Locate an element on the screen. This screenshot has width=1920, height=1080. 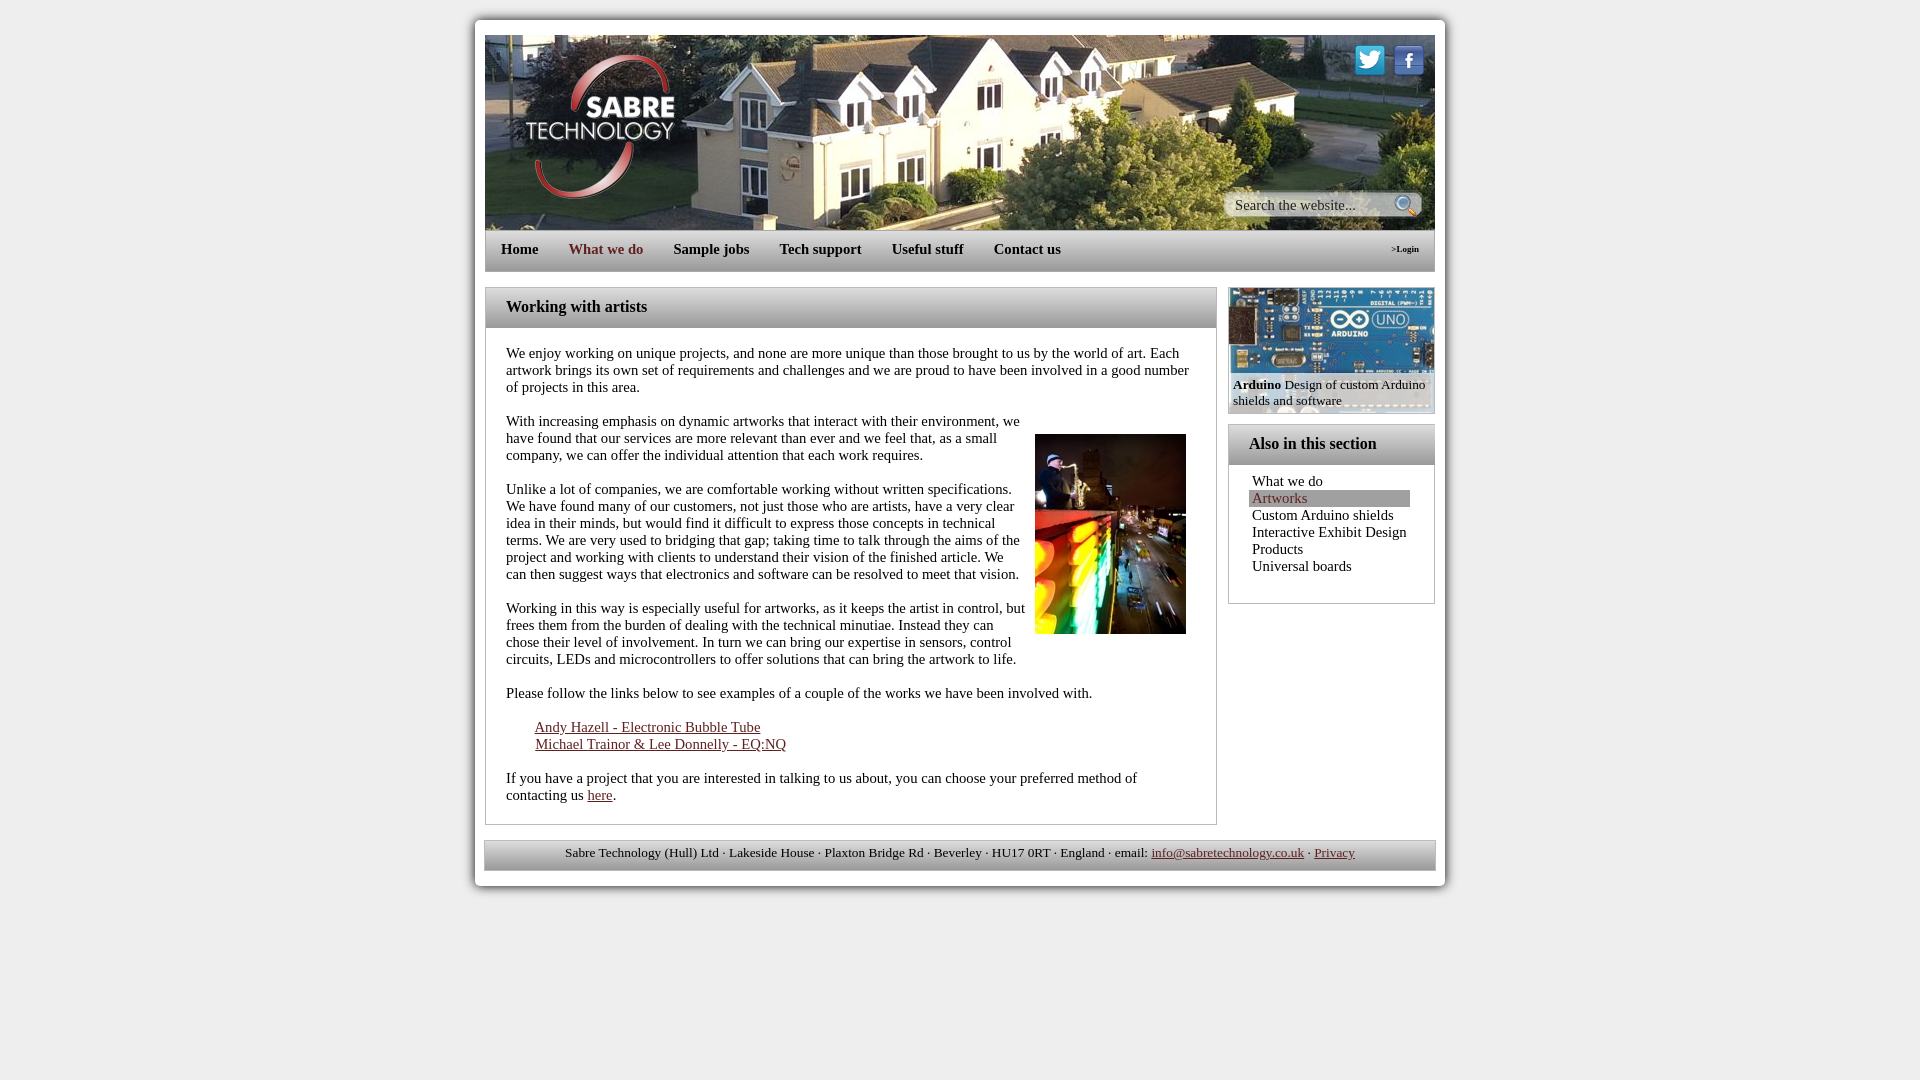
Search the website...  is located at coordinates (1312, 205).